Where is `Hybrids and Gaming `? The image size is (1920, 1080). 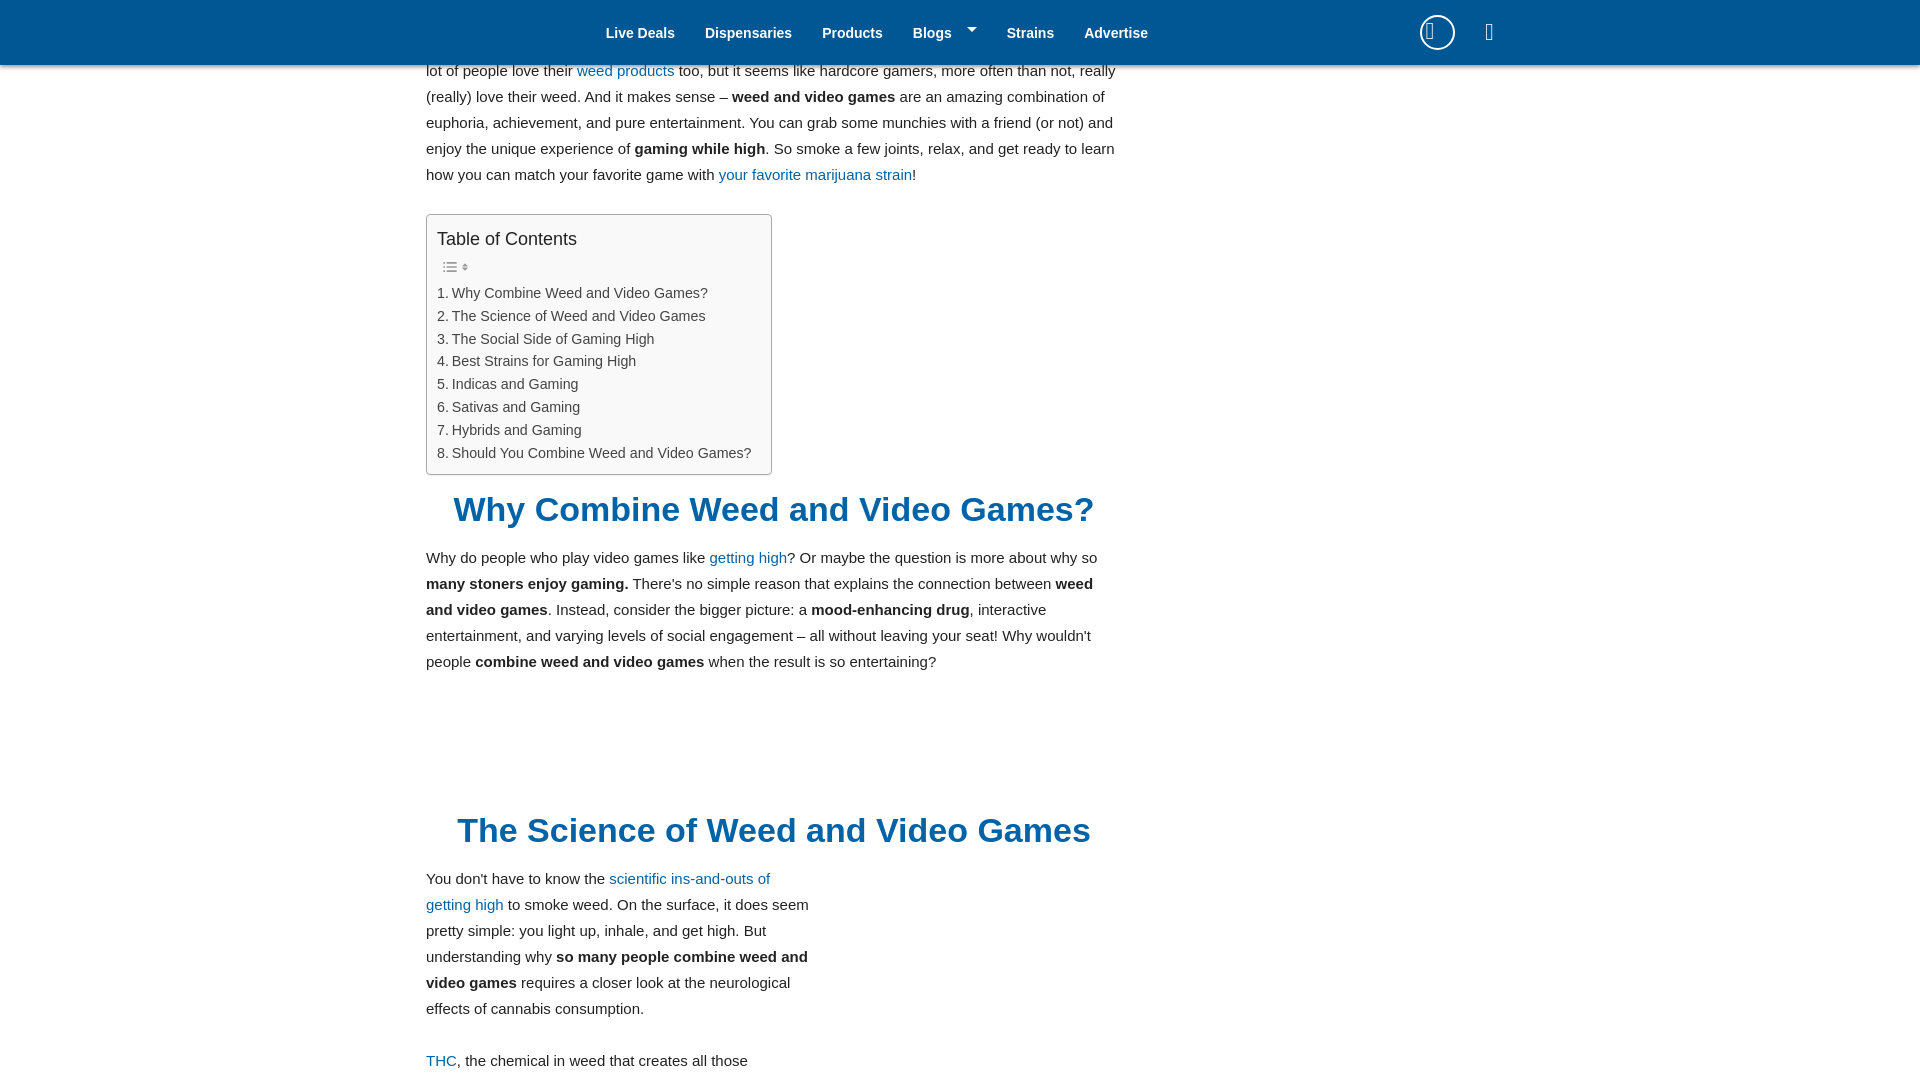
Hybrids and Gaming  is located at coordinates (511, 430).